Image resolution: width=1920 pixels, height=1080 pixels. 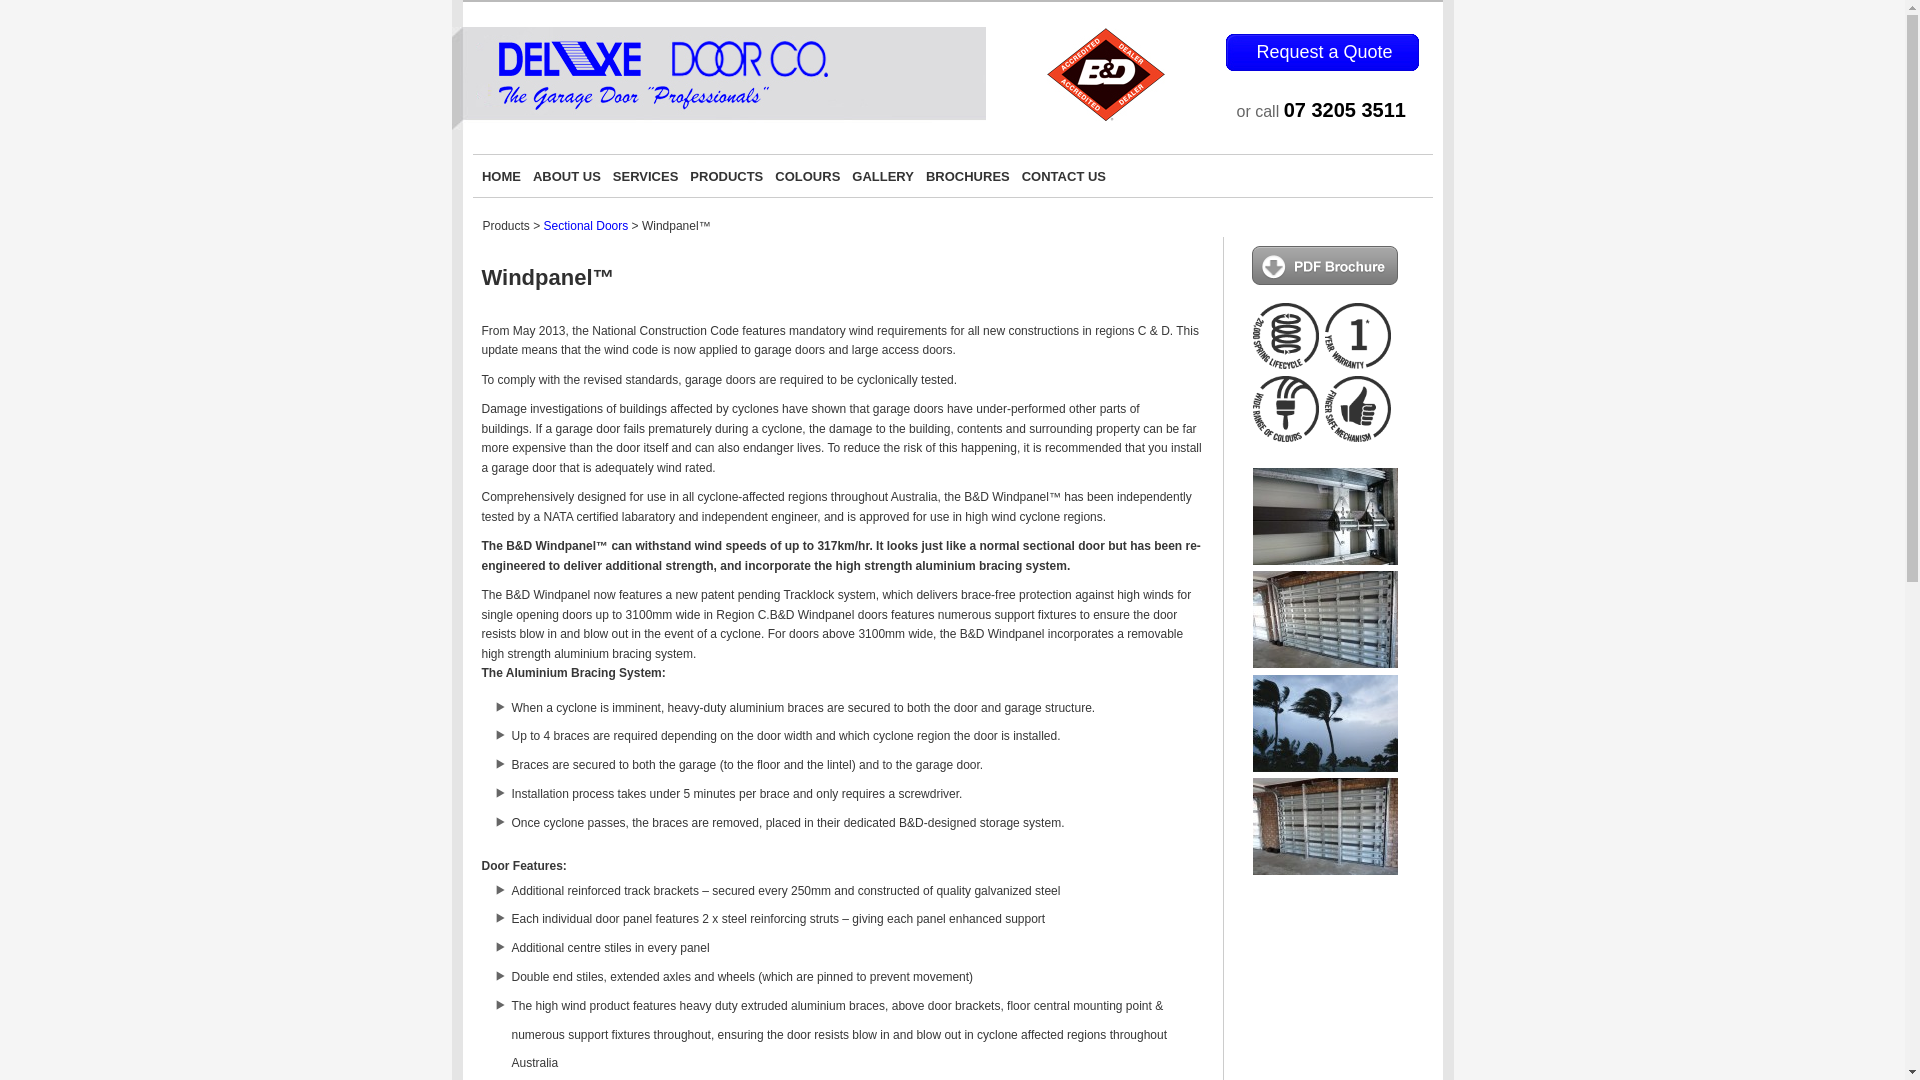 I want to click on HOME, so click(x=502, y=176).